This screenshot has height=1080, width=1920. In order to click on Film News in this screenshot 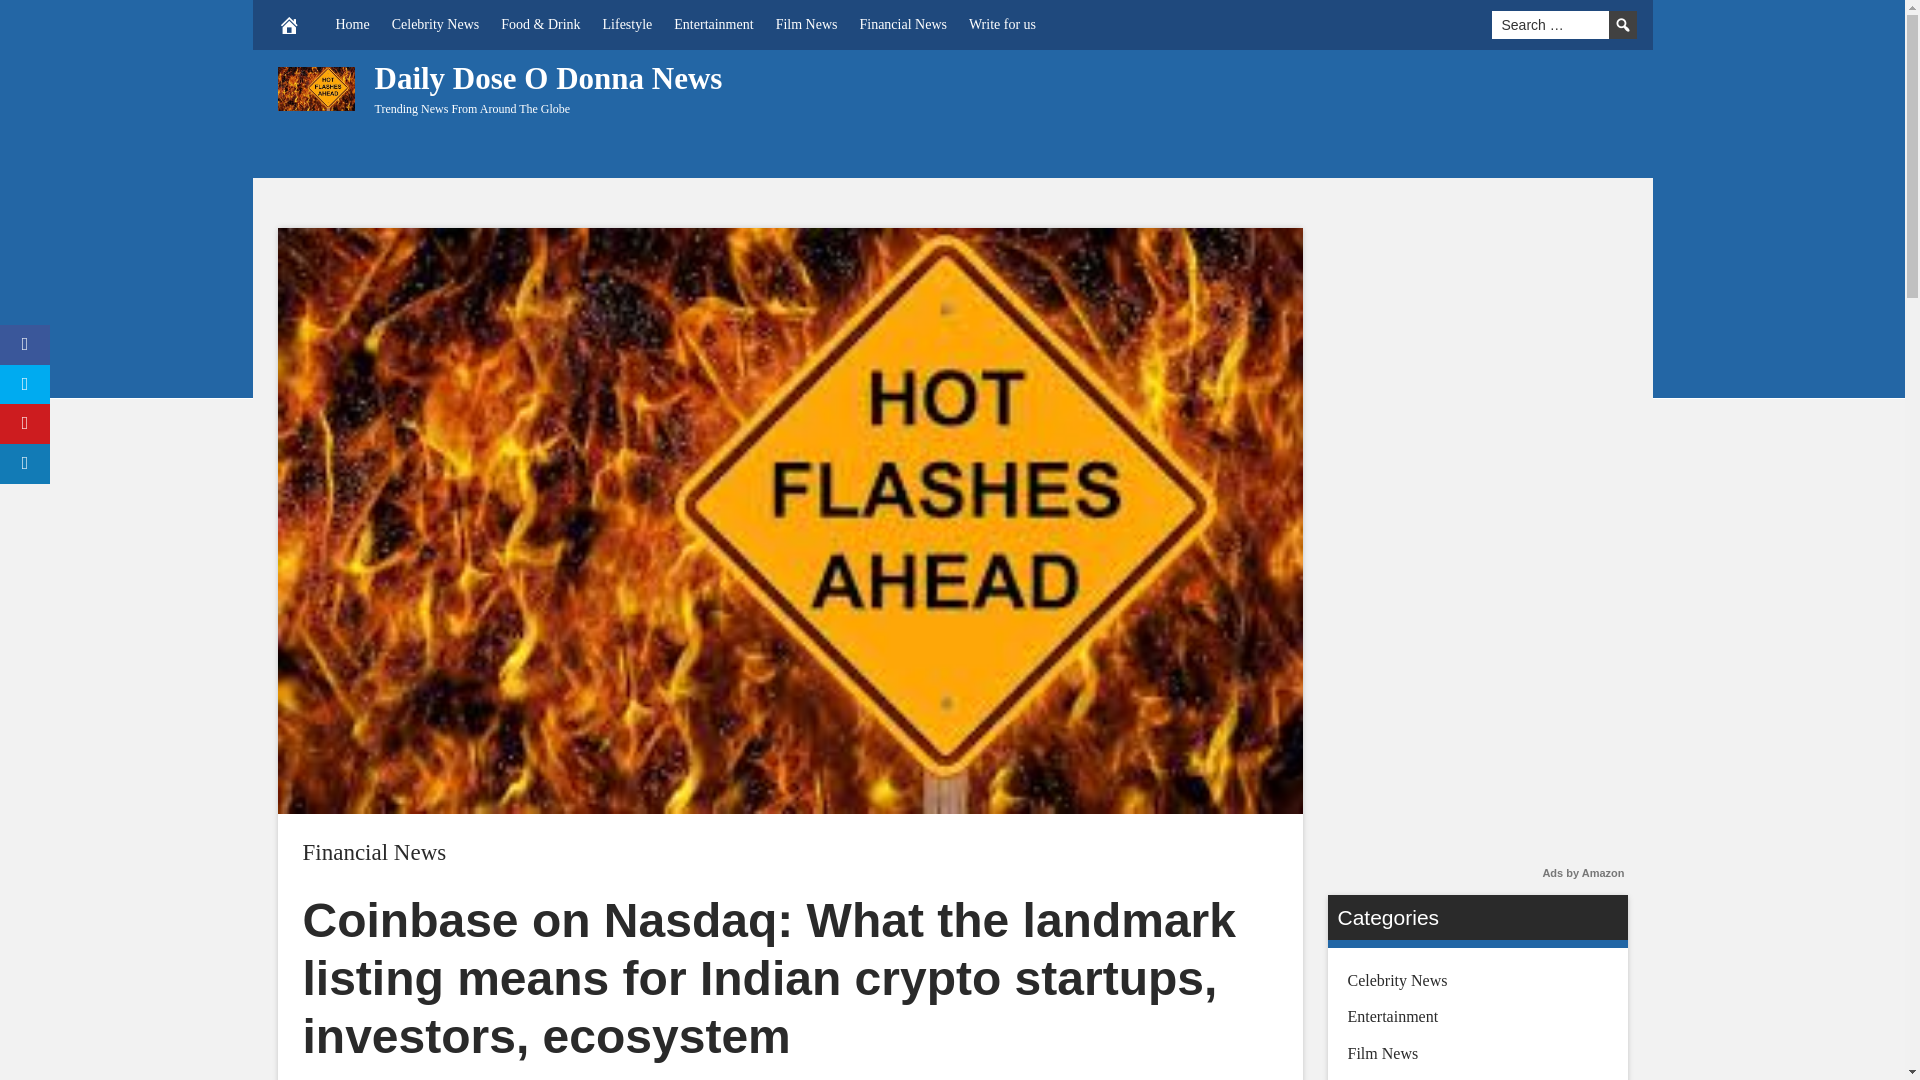, I will do `click(806, 24)`.